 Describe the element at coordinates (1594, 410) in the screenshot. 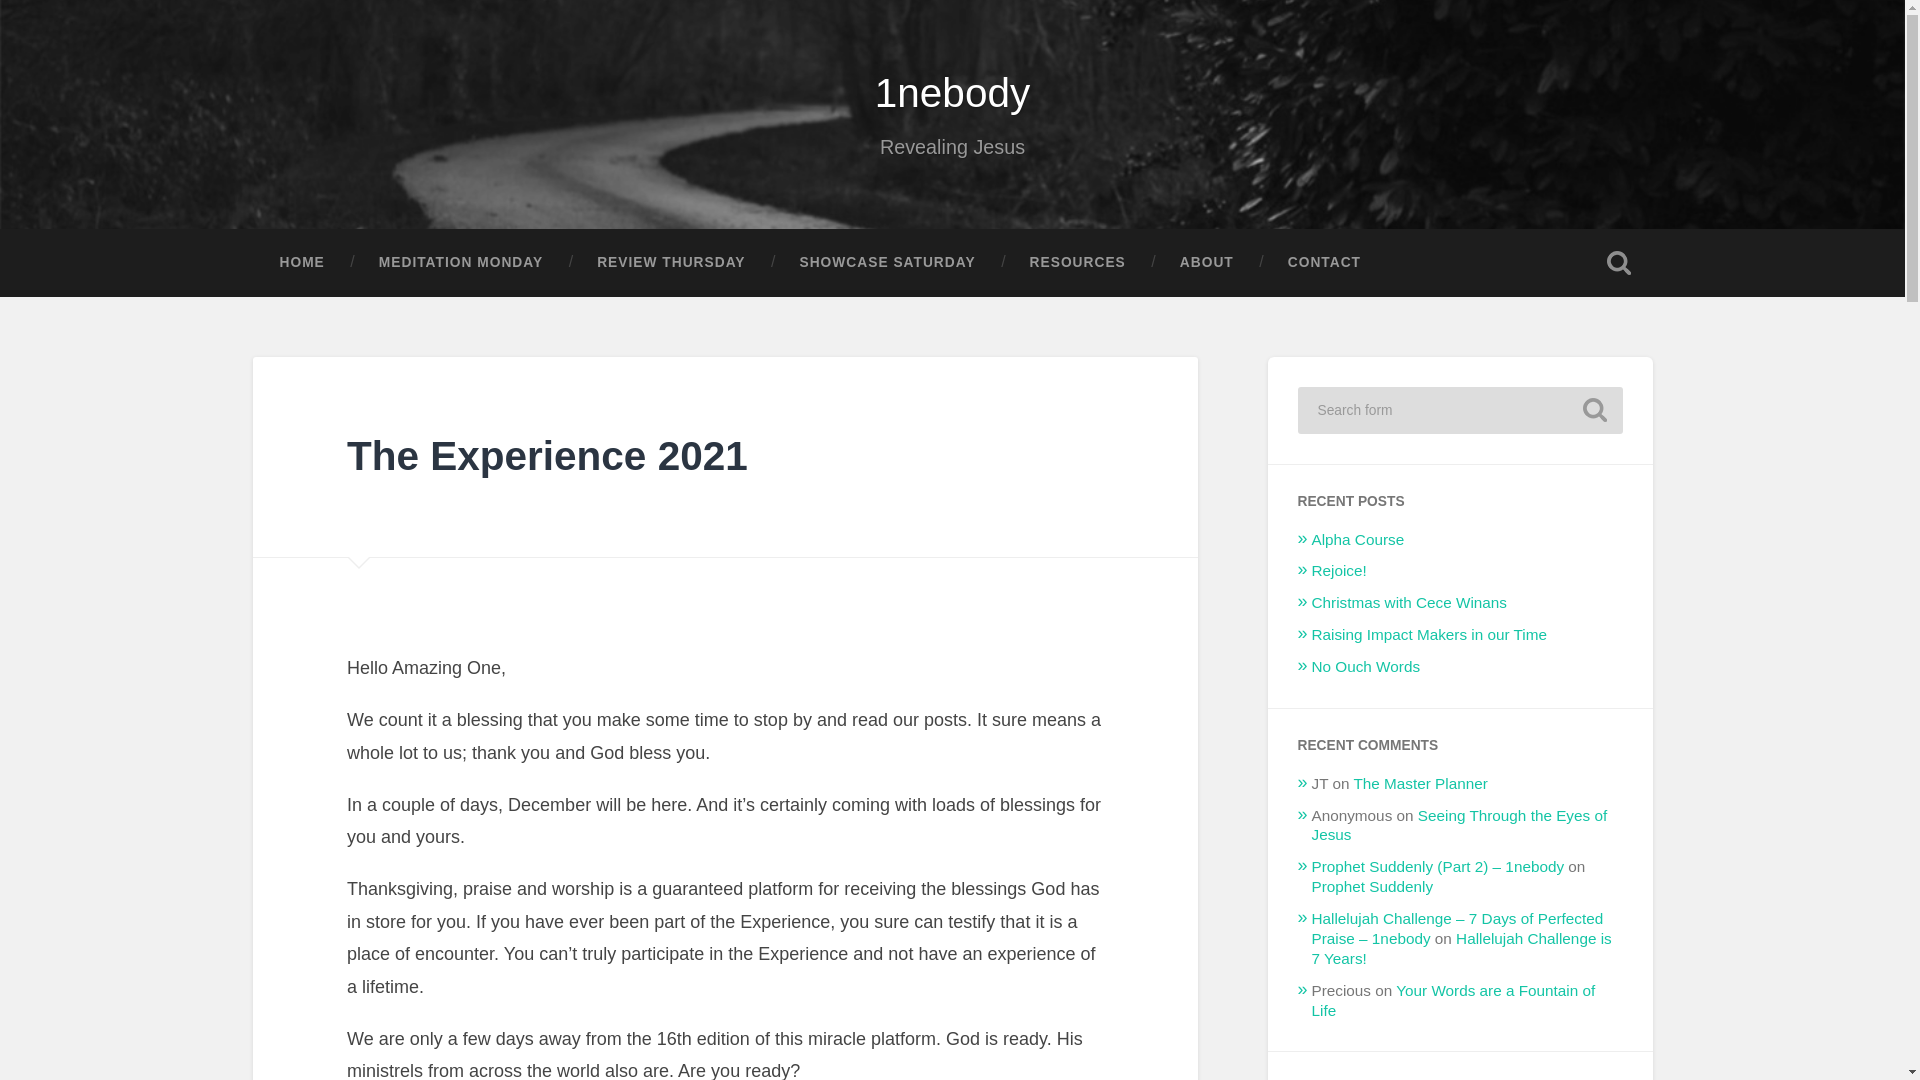

I see `Search` at that location.